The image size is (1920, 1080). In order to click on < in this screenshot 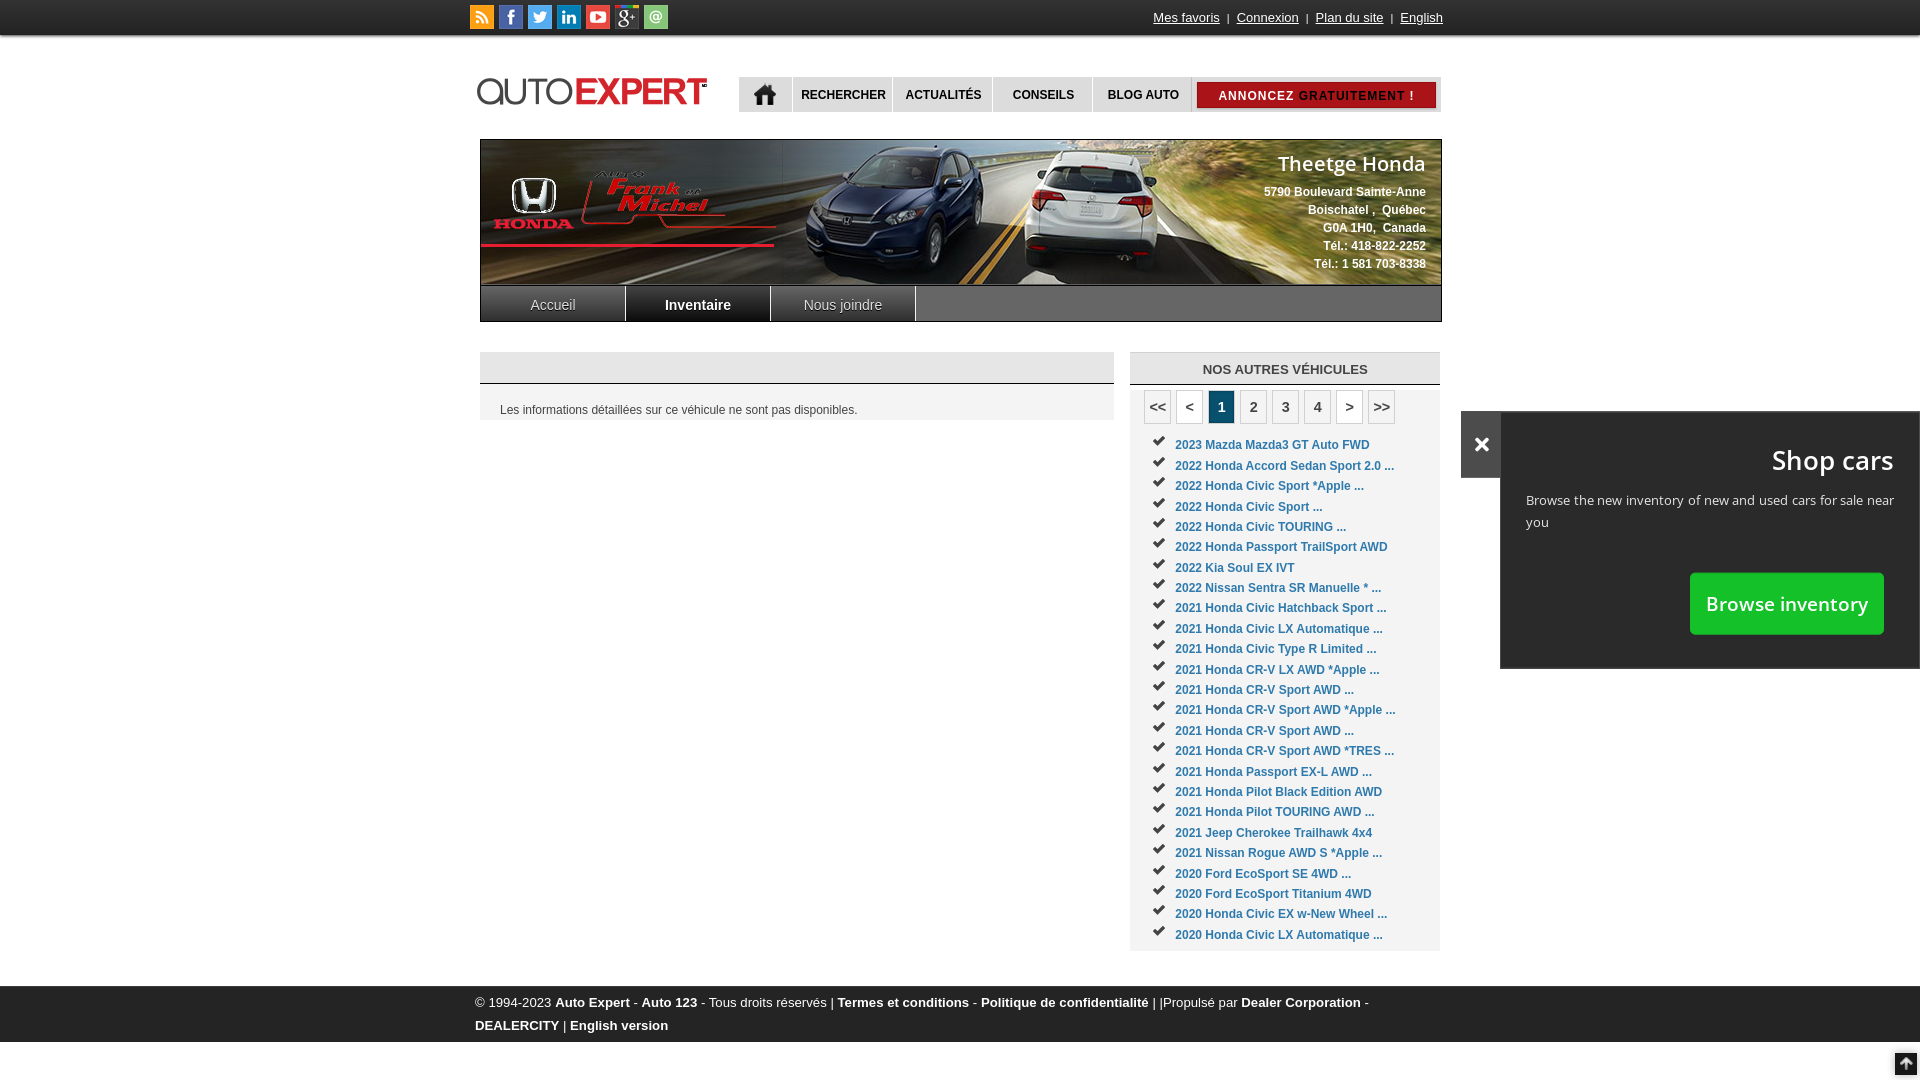, I will do `click(1190, 407)`.